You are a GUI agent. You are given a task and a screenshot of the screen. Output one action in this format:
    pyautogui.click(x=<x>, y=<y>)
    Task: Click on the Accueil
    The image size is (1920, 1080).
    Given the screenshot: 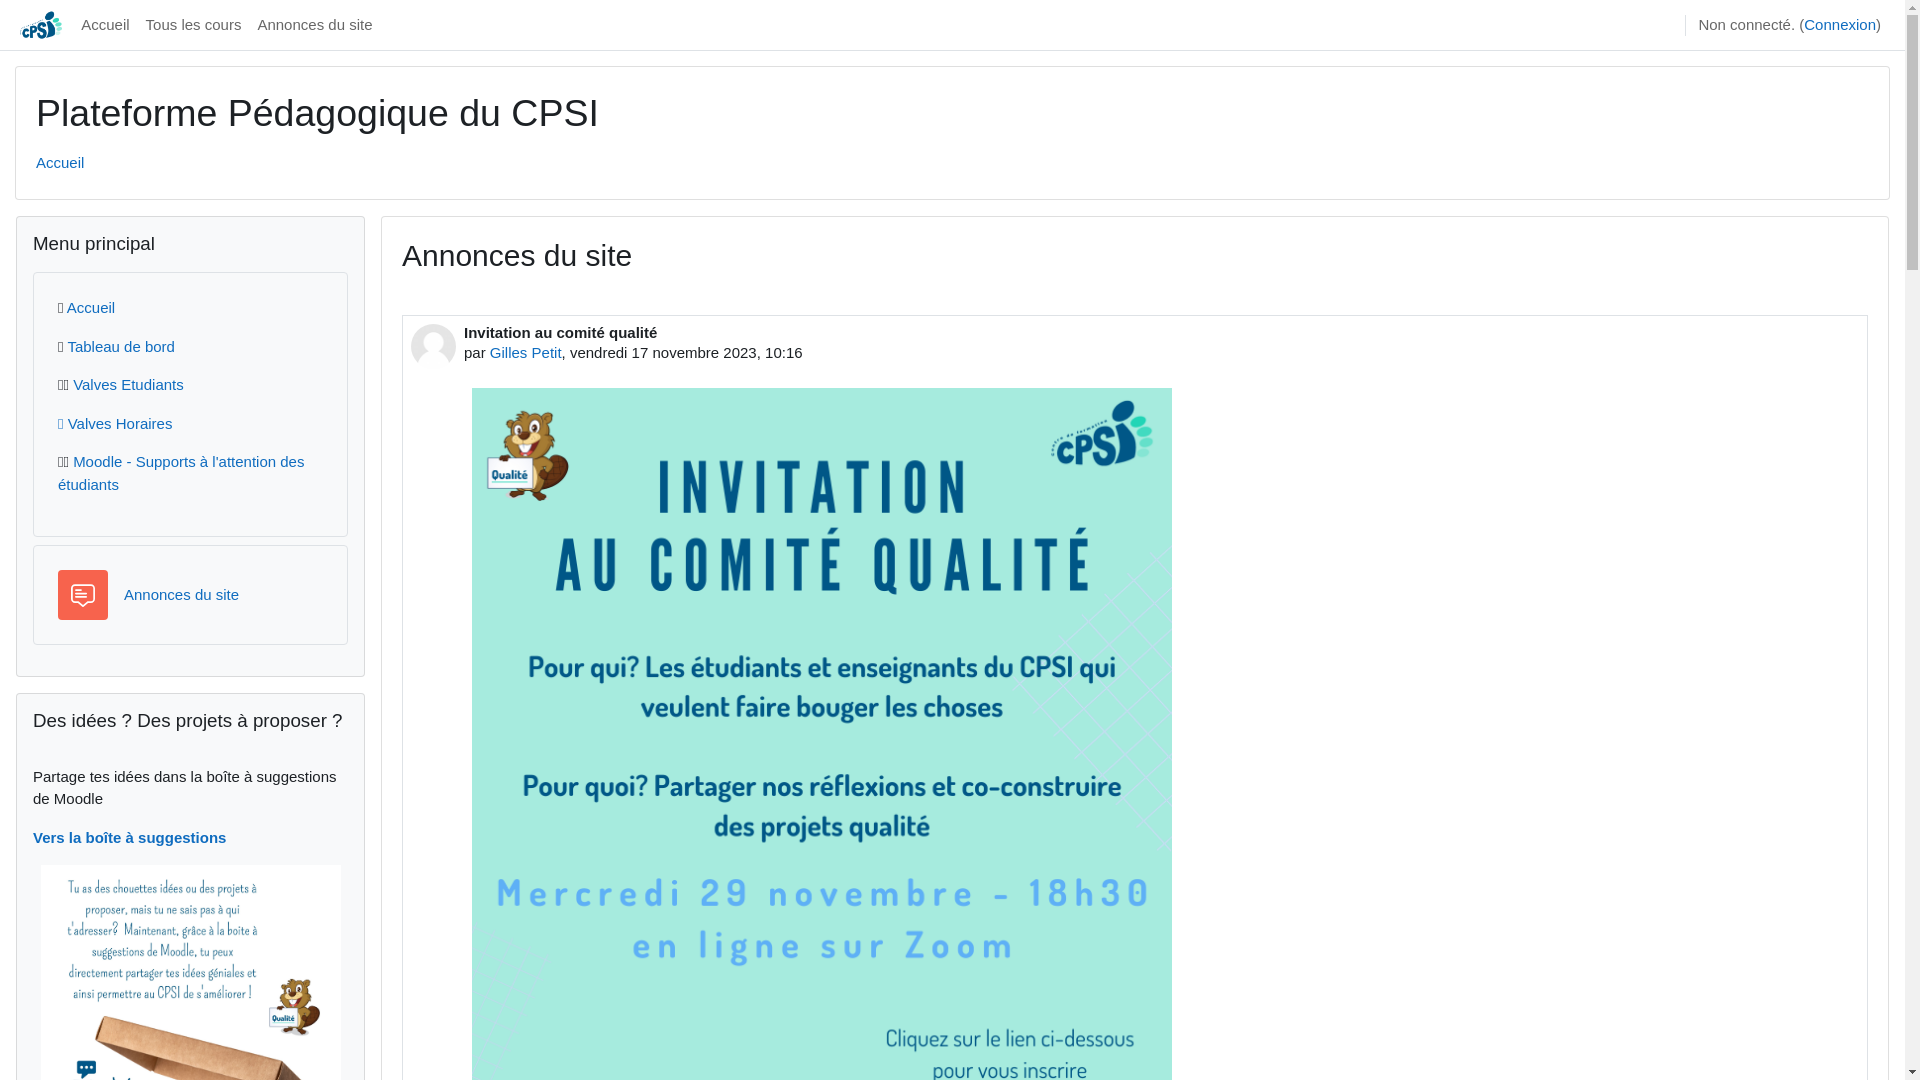 What is the action you would take?
    pyautogui.click(x=105, y=25)
    